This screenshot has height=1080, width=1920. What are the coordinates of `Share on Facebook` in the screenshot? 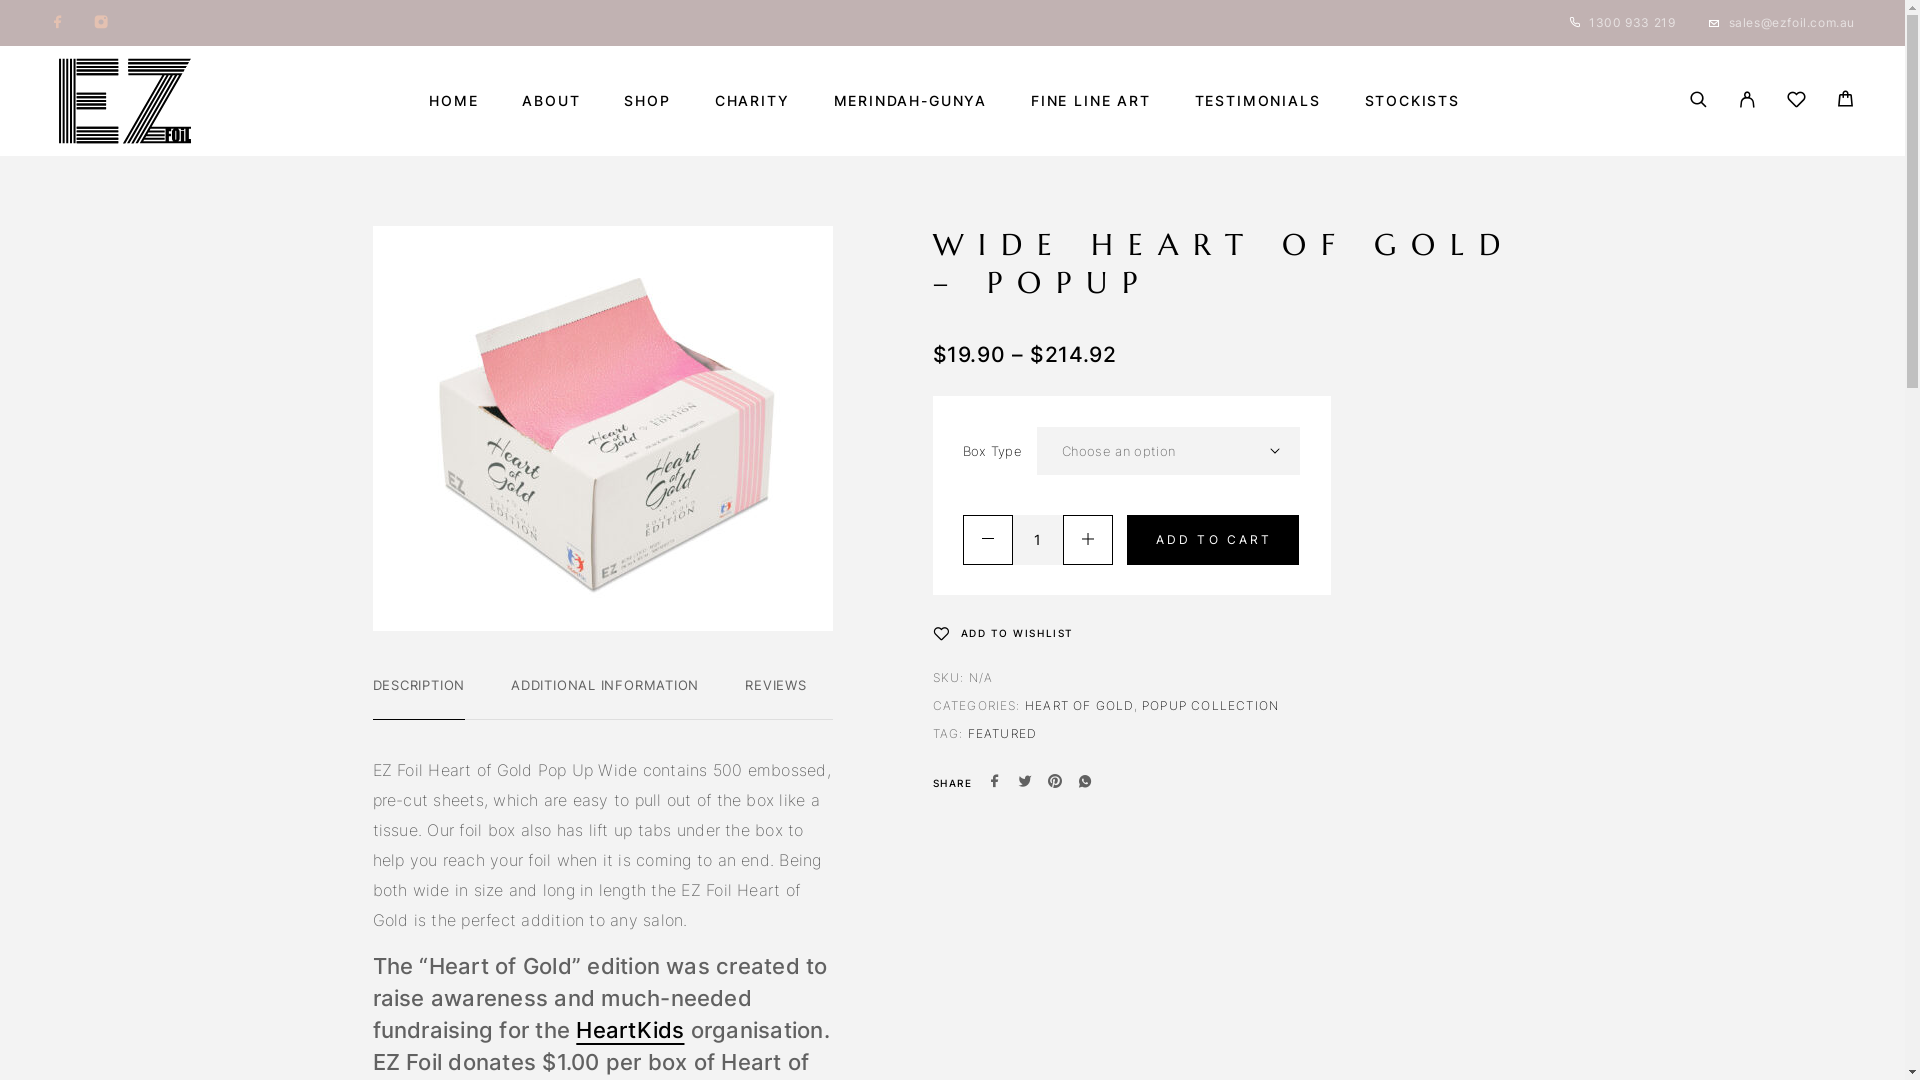 It's located at (994, 783).